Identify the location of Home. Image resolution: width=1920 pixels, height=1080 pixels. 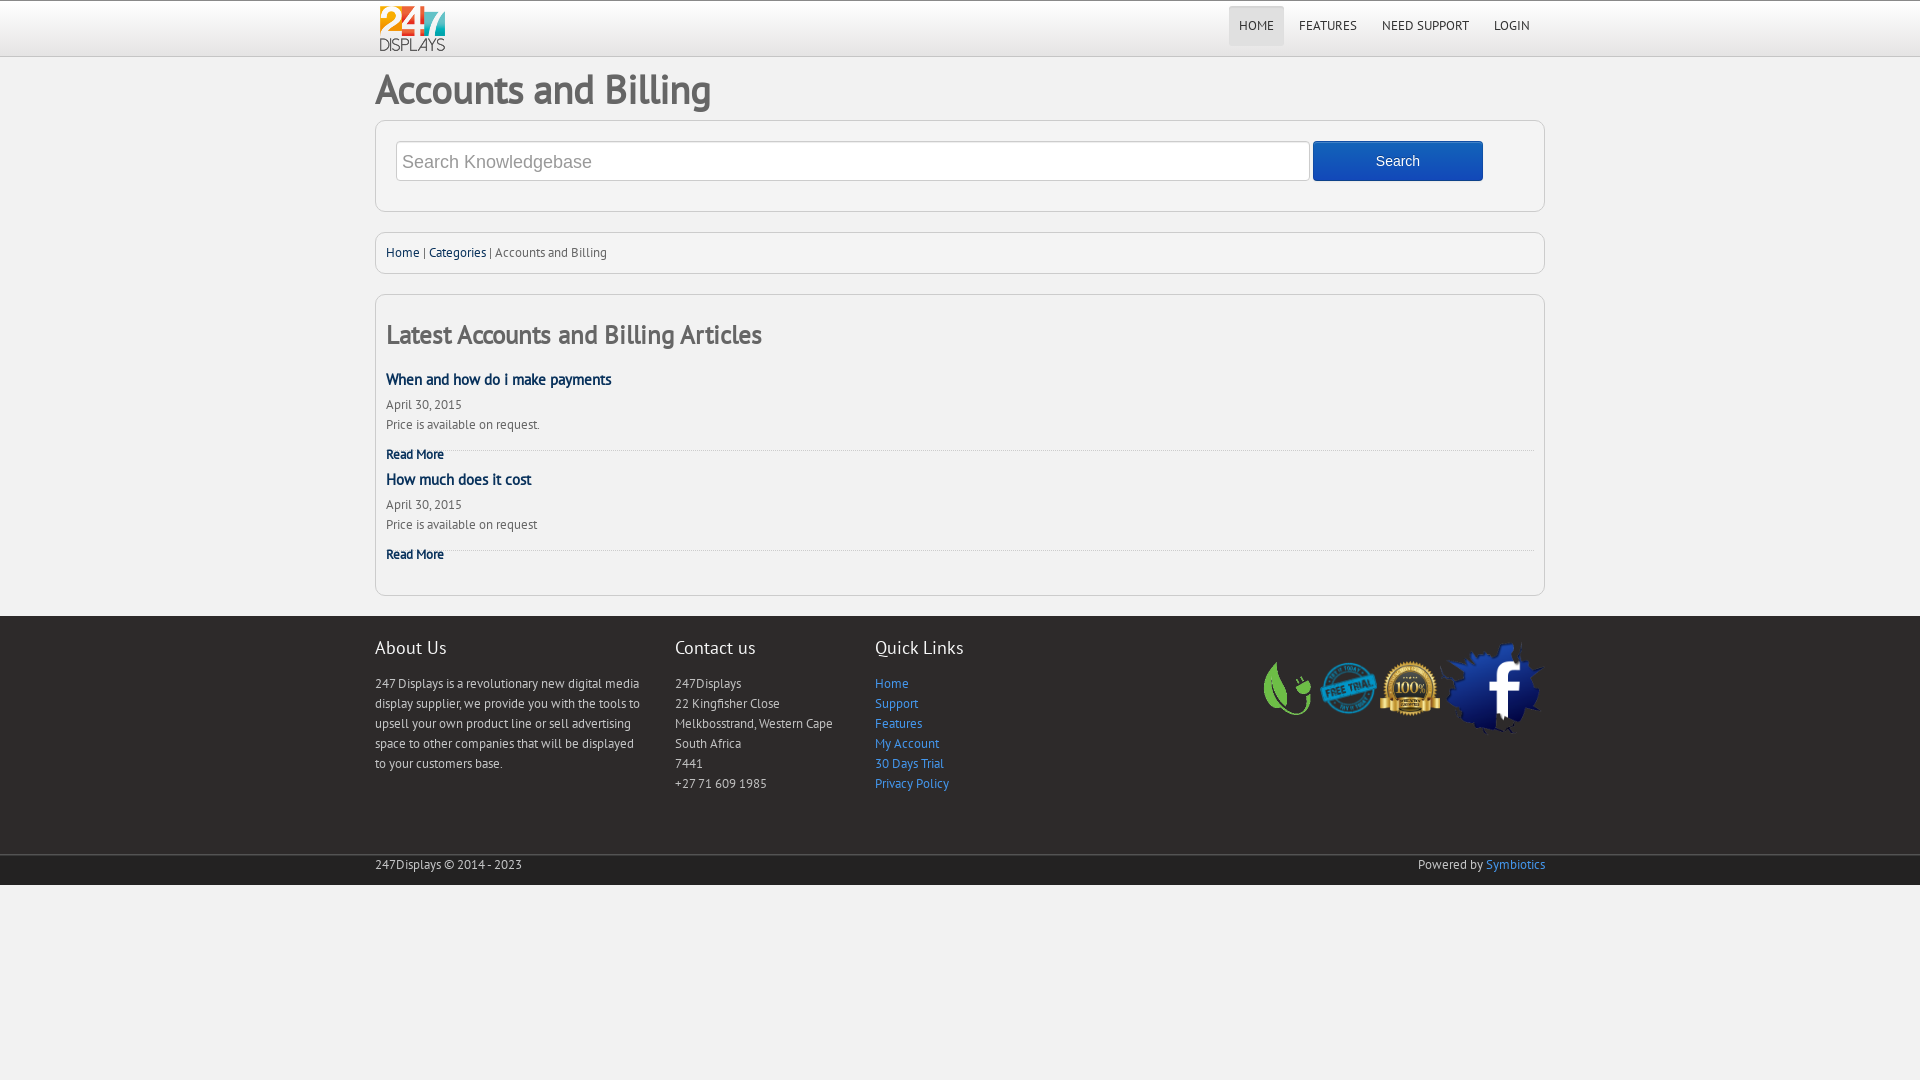
(892, 684).